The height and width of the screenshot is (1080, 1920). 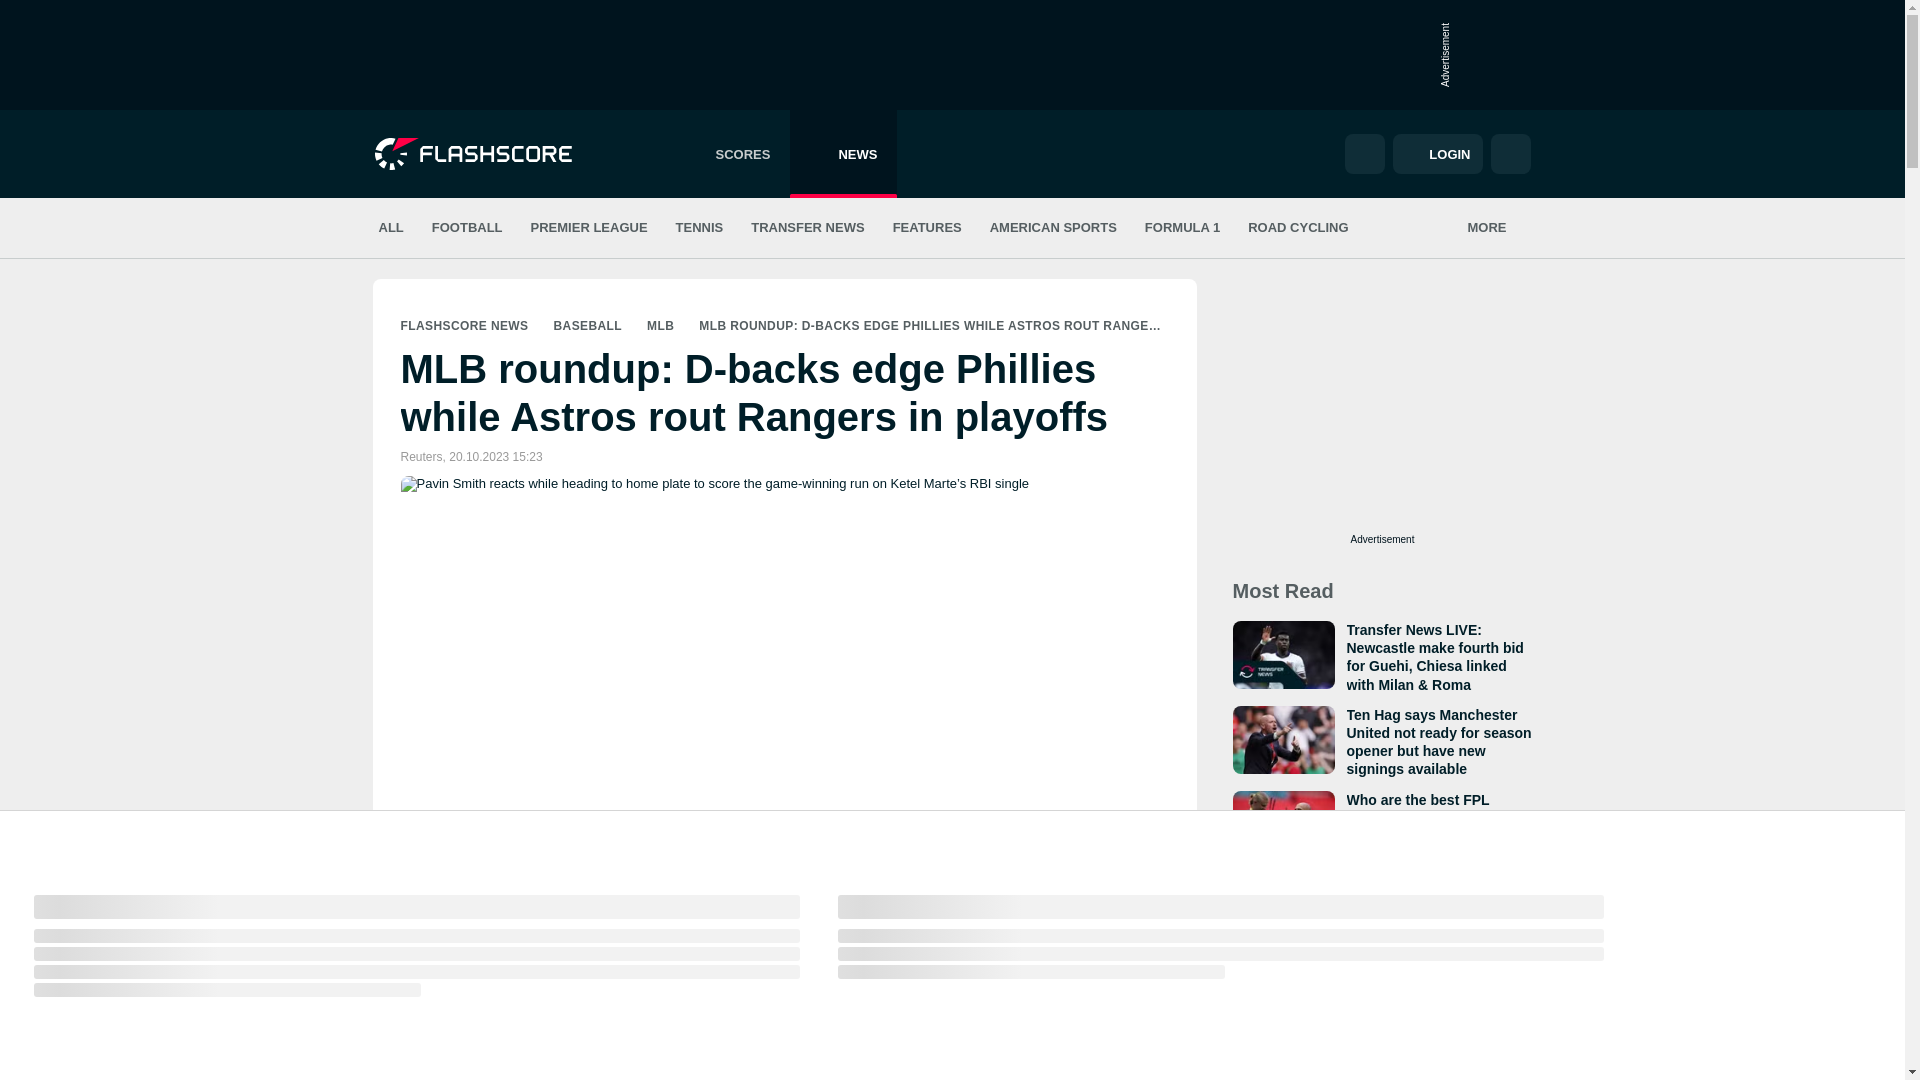 What do you see at coordinates (807, 228) in the screenshot?
I see `TRANSFER NEWS` at bounding box center [807, 228].